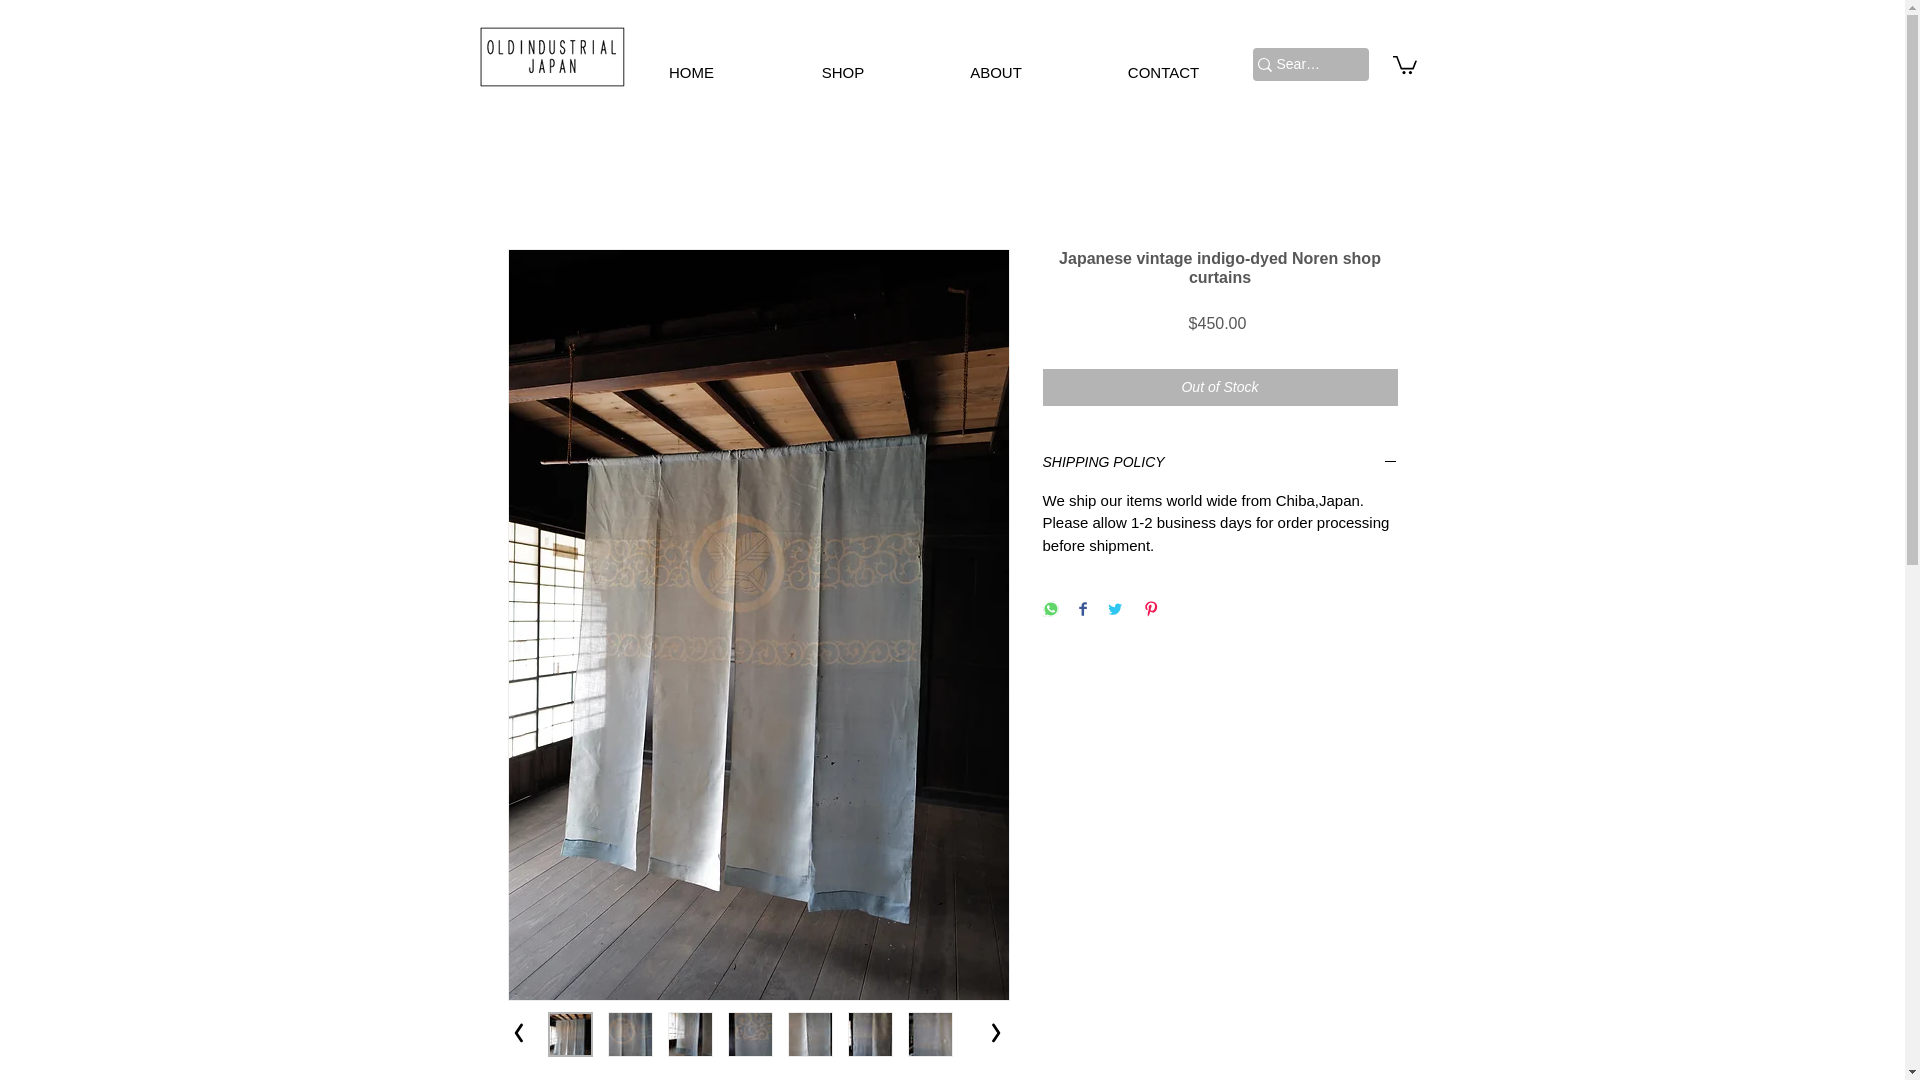  I want to click on CONTACT, so click(1162, 72).